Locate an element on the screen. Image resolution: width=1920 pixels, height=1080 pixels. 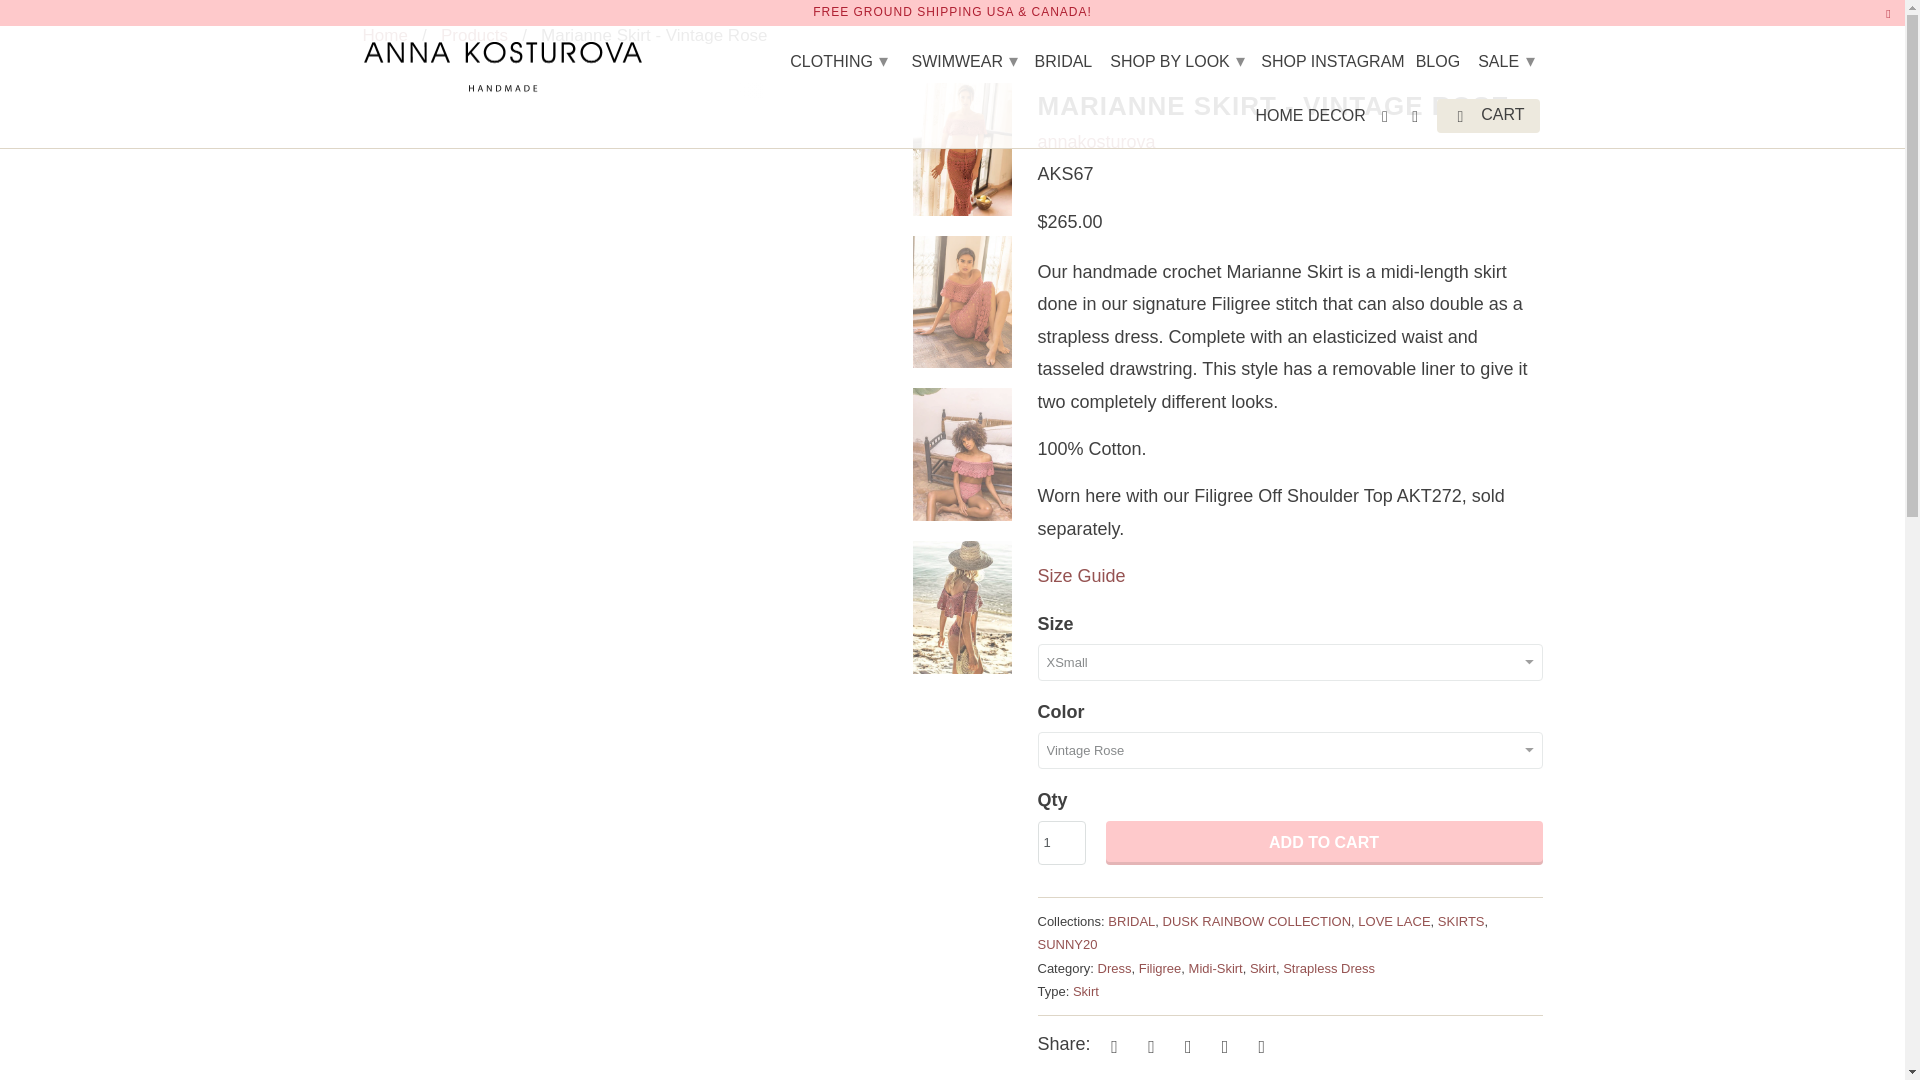
SKIRTS is located at coordinates (1461, 920).